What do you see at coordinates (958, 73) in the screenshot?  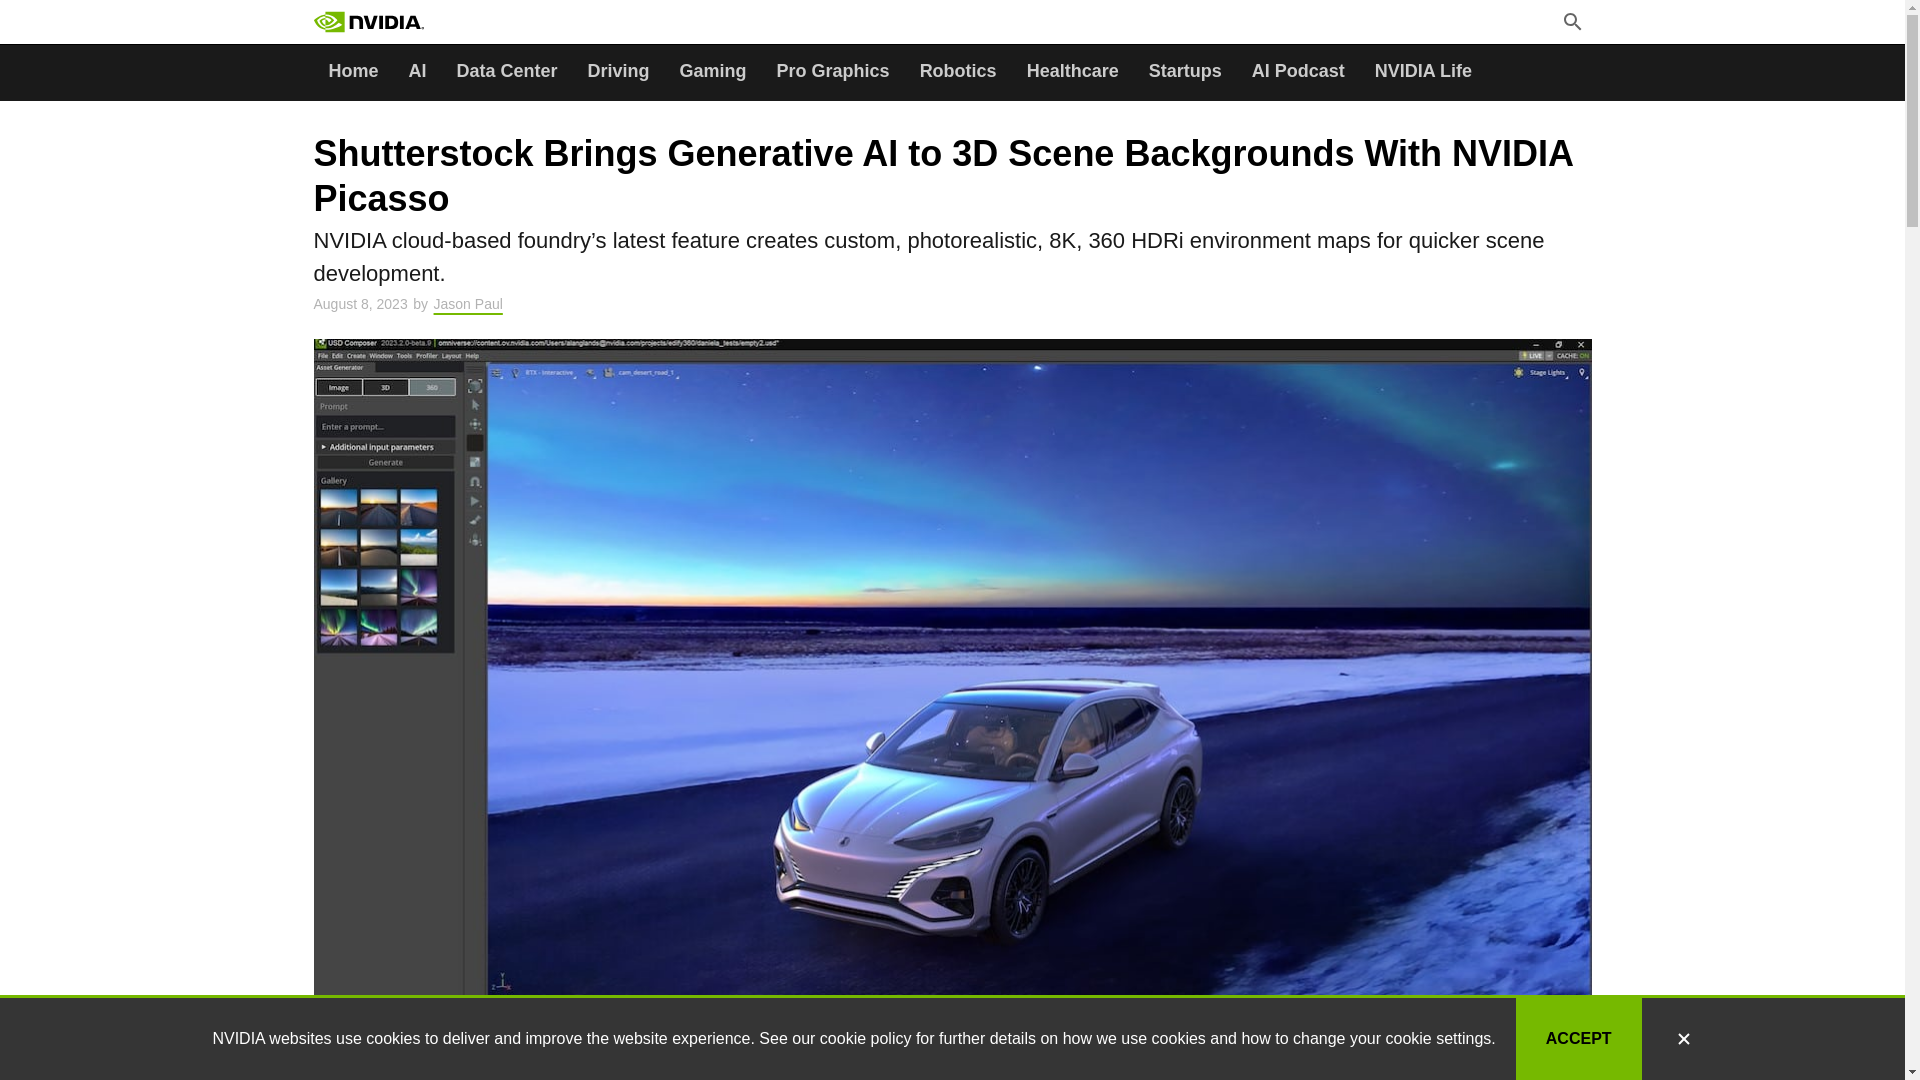 I see `Robotics` at bounding box center [958, 73].